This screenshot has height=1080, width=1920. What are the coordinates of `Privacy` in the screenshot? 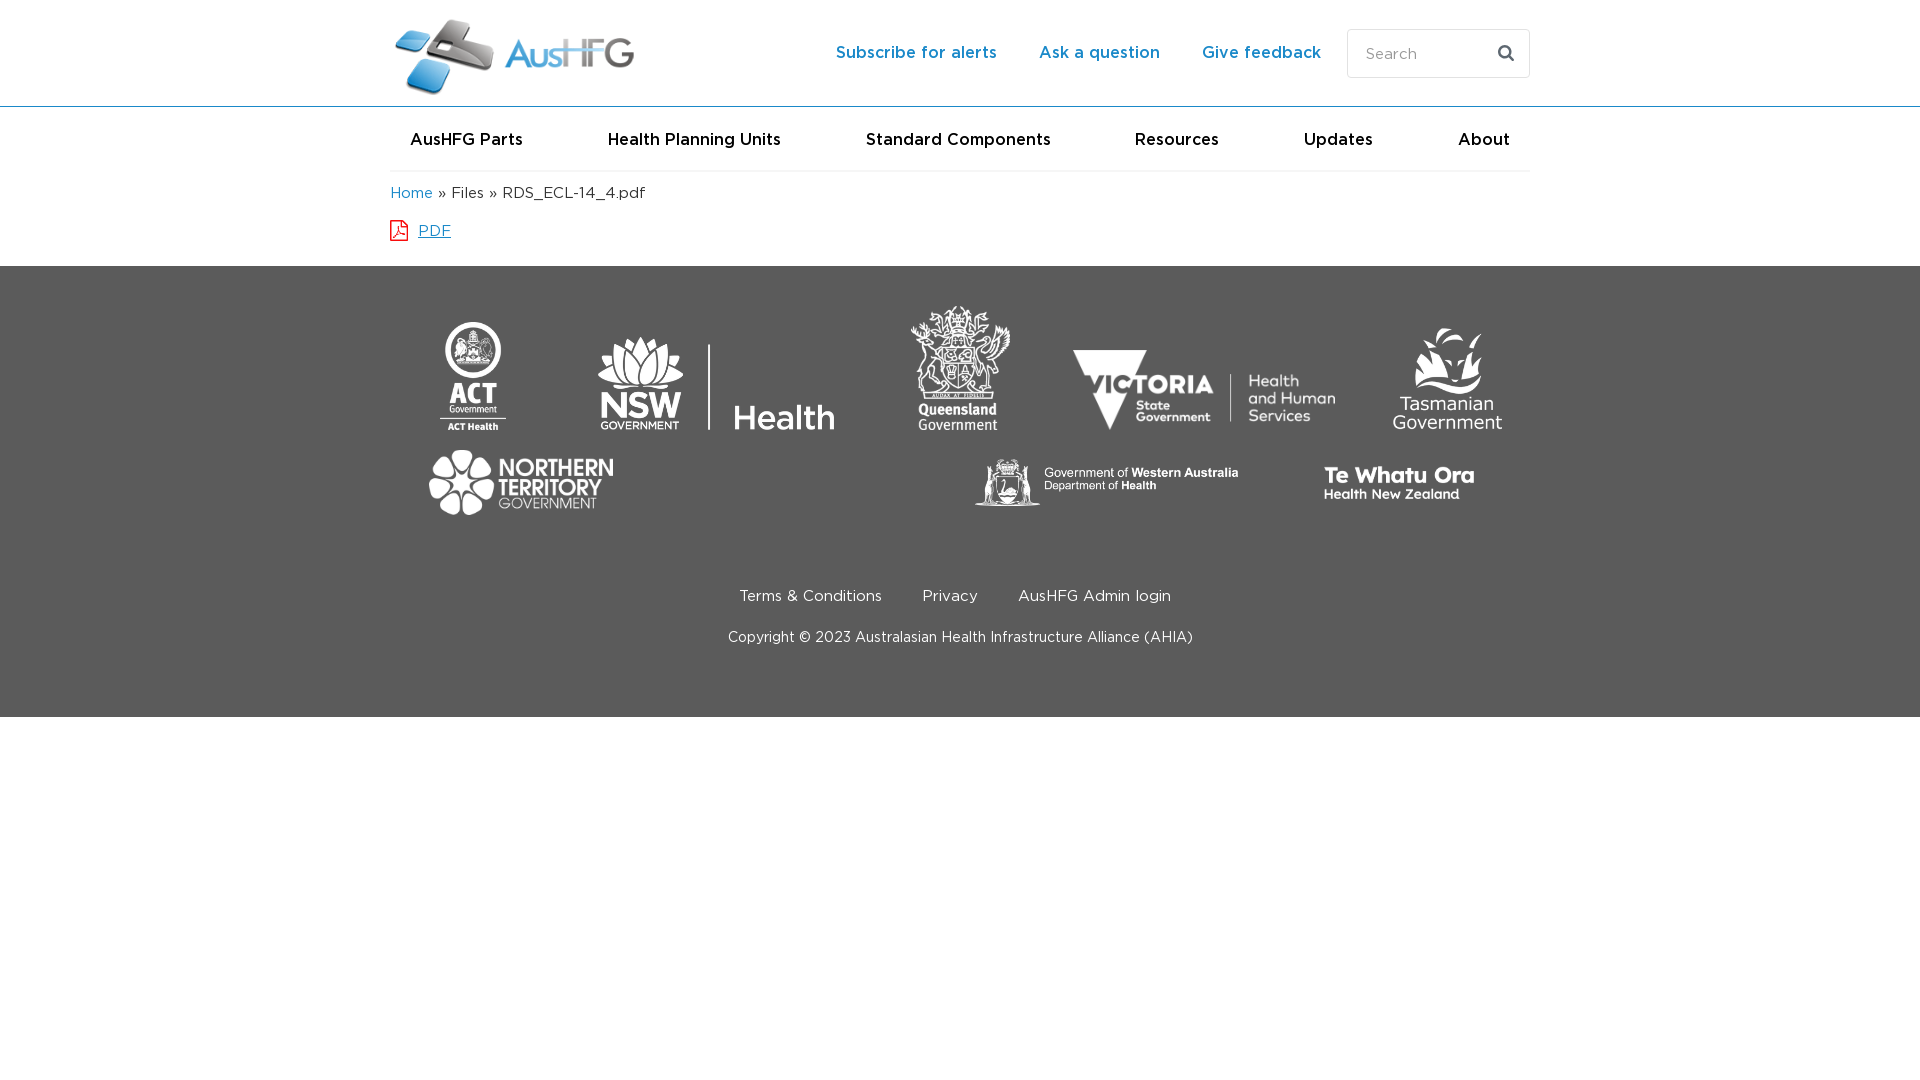 It's located at (950, 596).